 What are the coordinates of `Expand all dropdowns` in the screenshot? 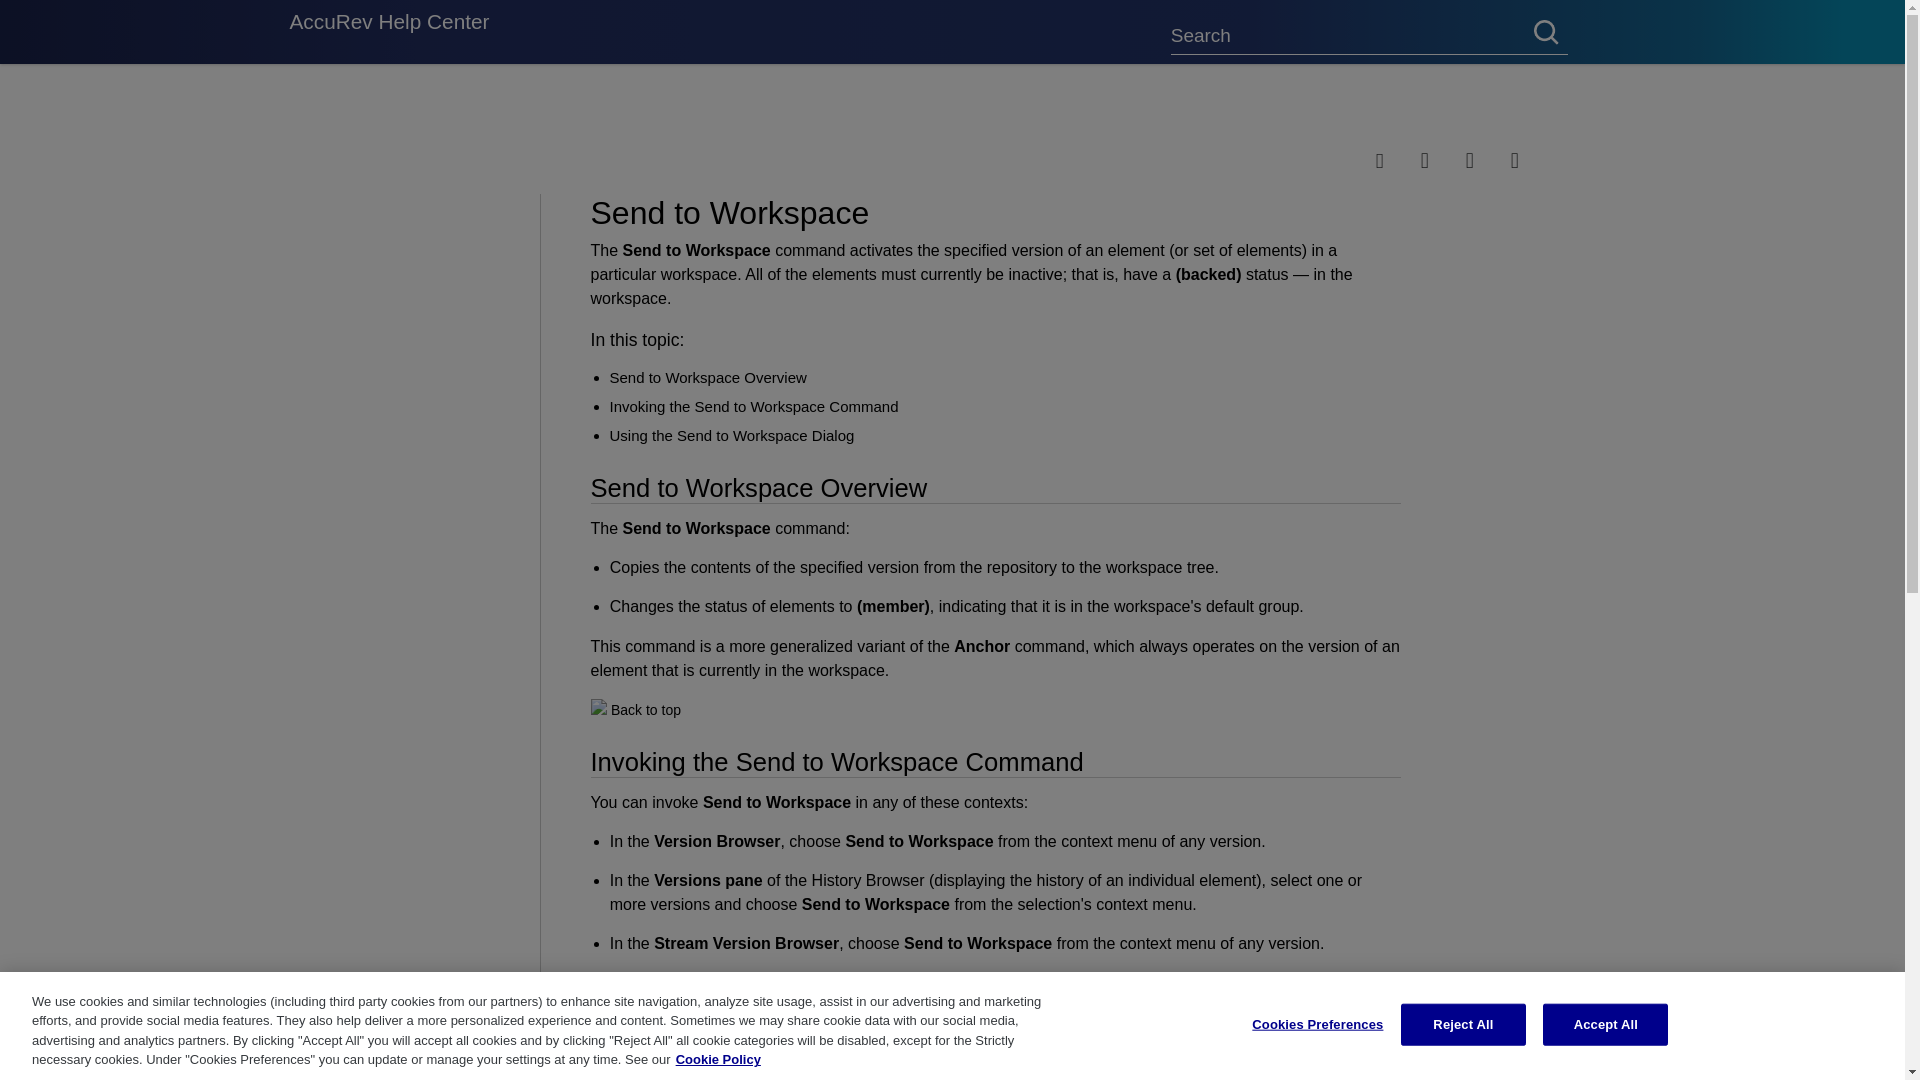 It's located at (1443, 160).